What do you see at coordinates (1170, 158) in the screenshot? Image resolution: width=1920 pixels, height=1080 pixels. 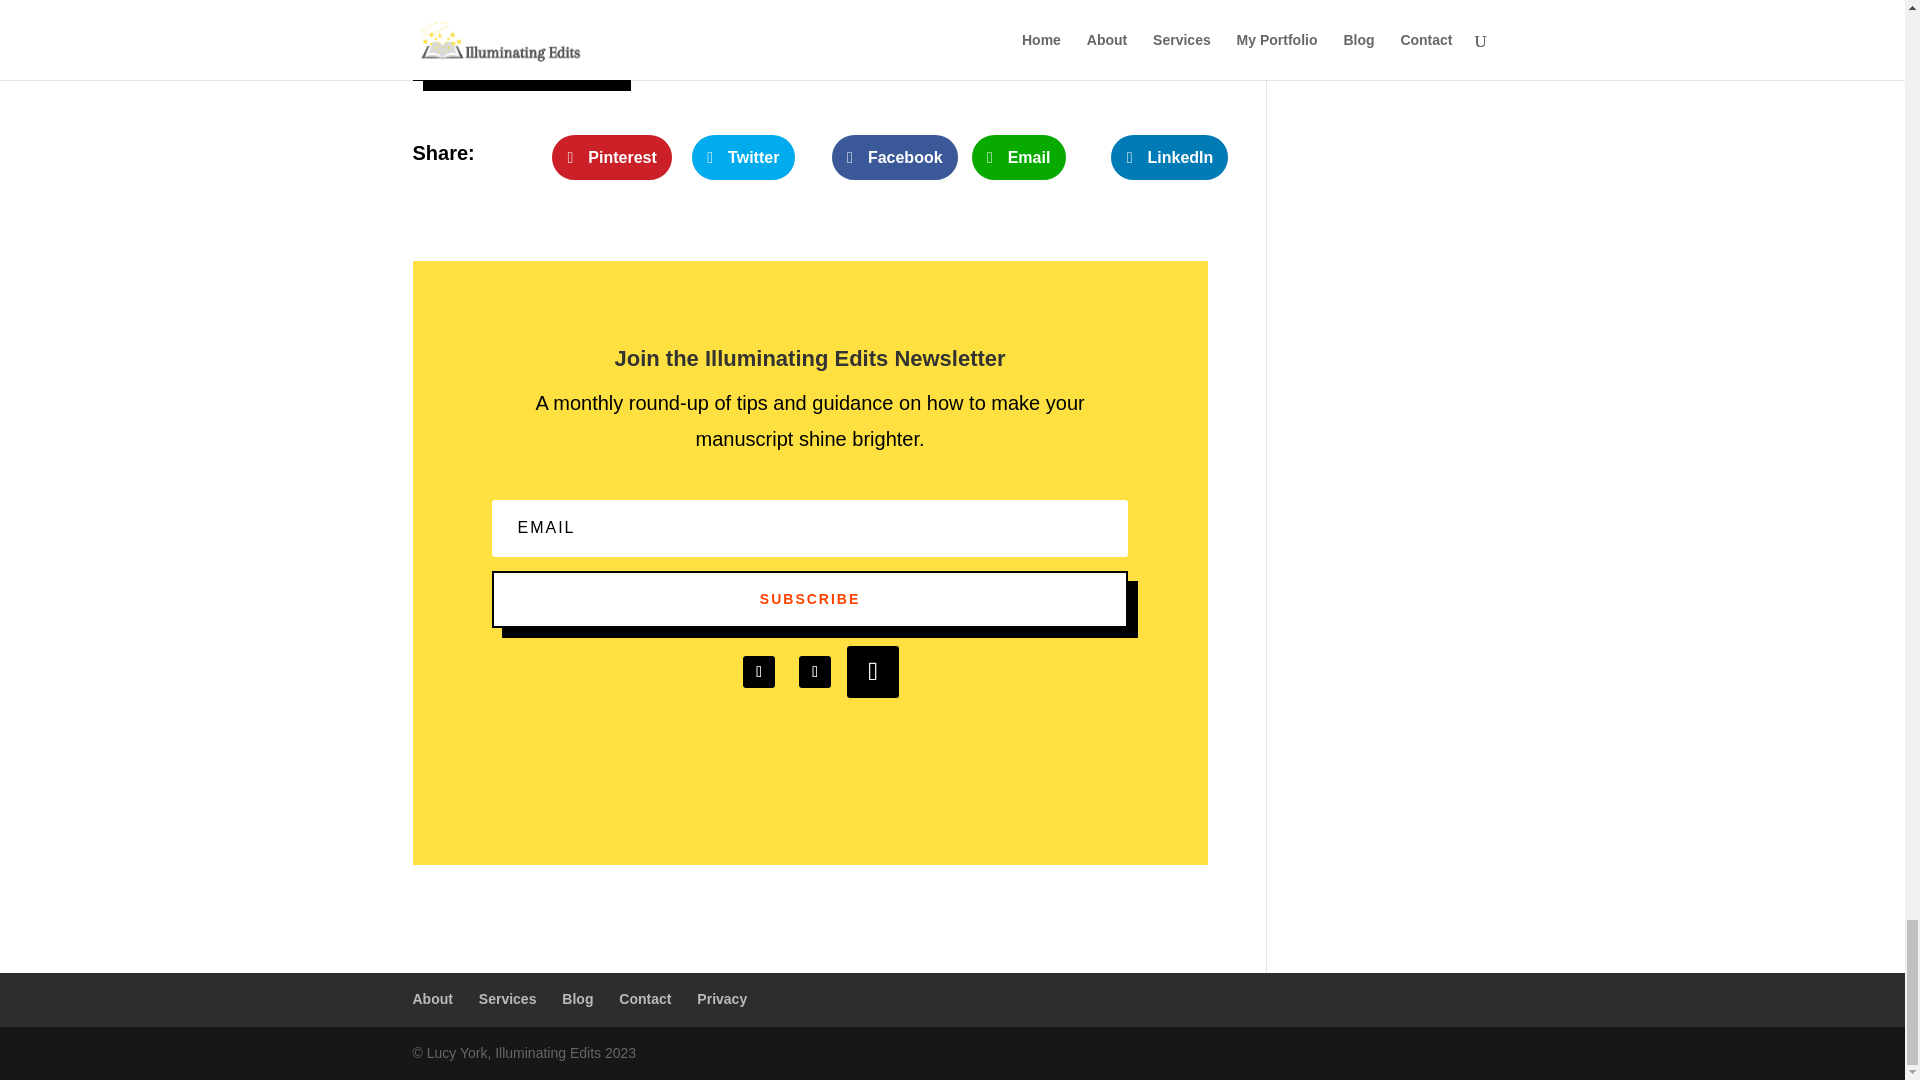 I see `LinkedIn` at bounding box center [1170, 158].